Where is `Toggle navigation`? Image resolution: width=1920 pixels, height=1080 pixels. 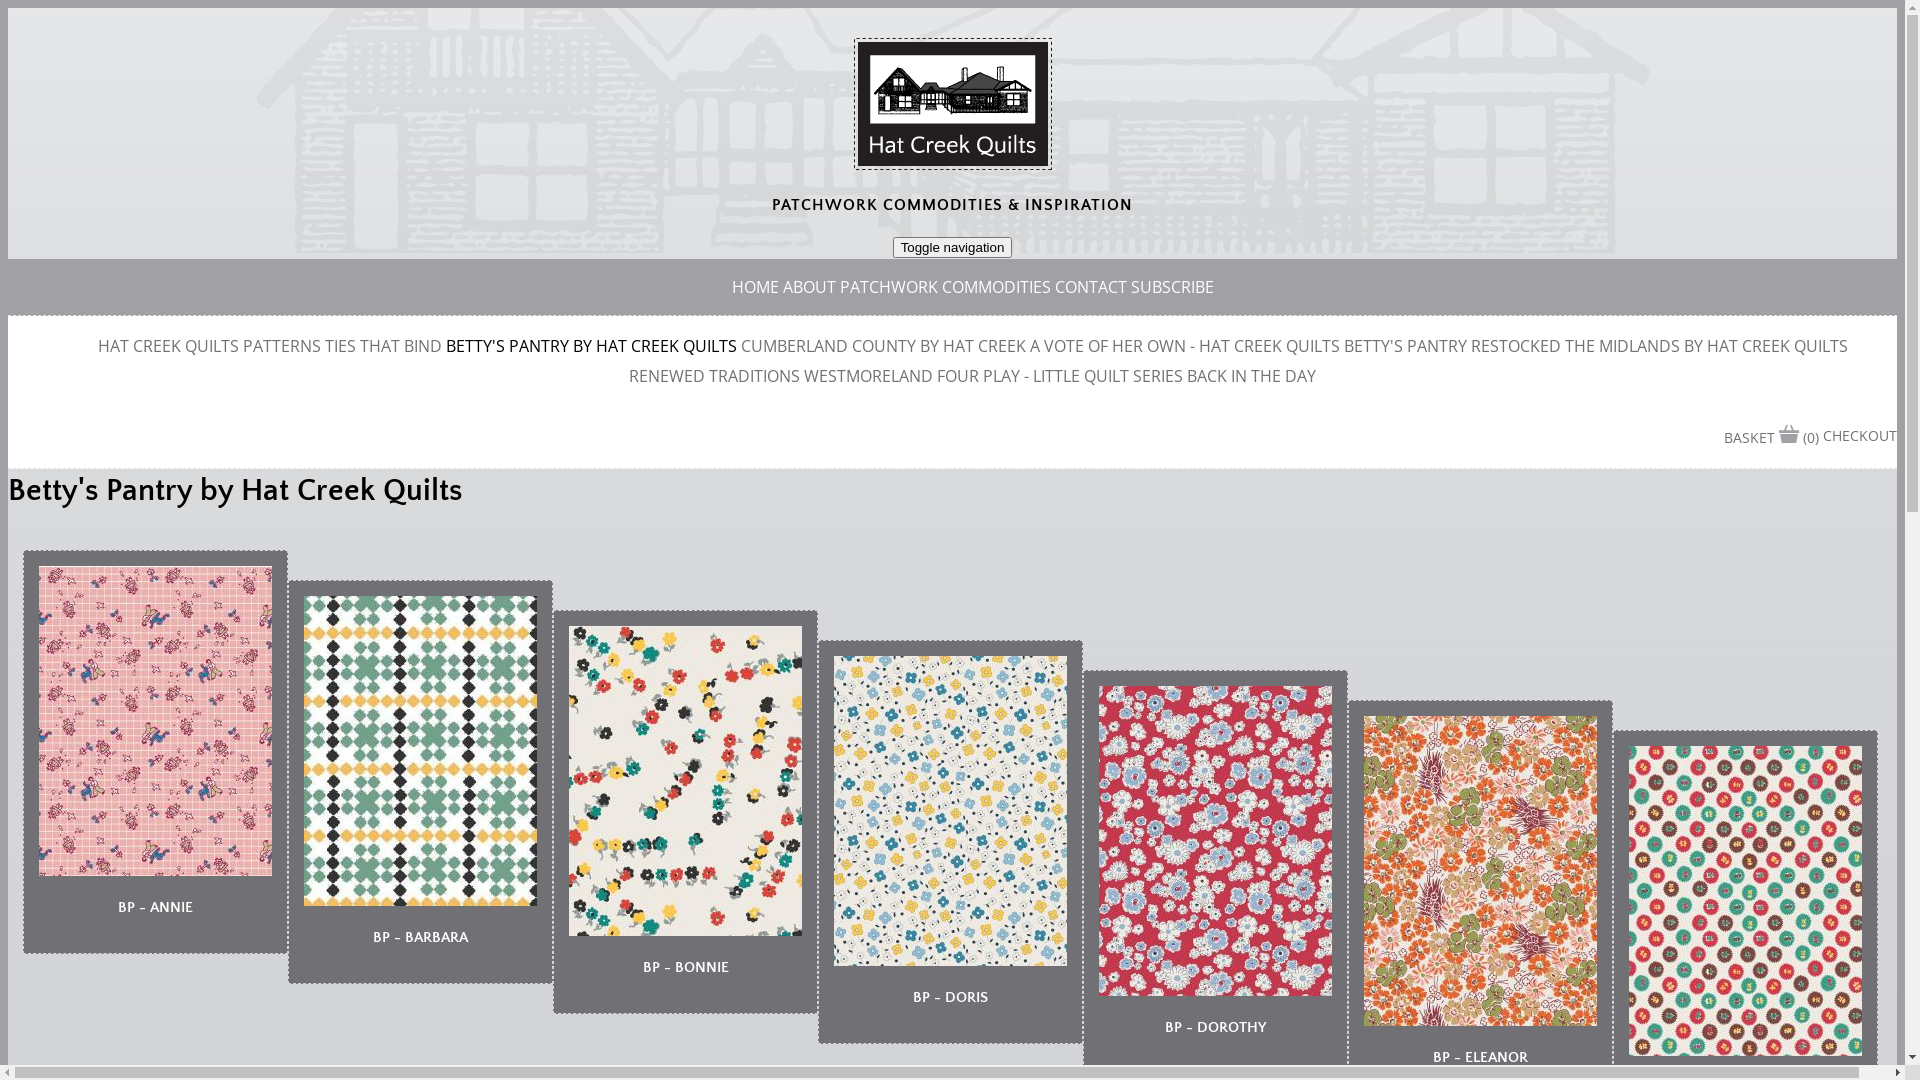
Toggle navigation is located at coordinates (953, 248).